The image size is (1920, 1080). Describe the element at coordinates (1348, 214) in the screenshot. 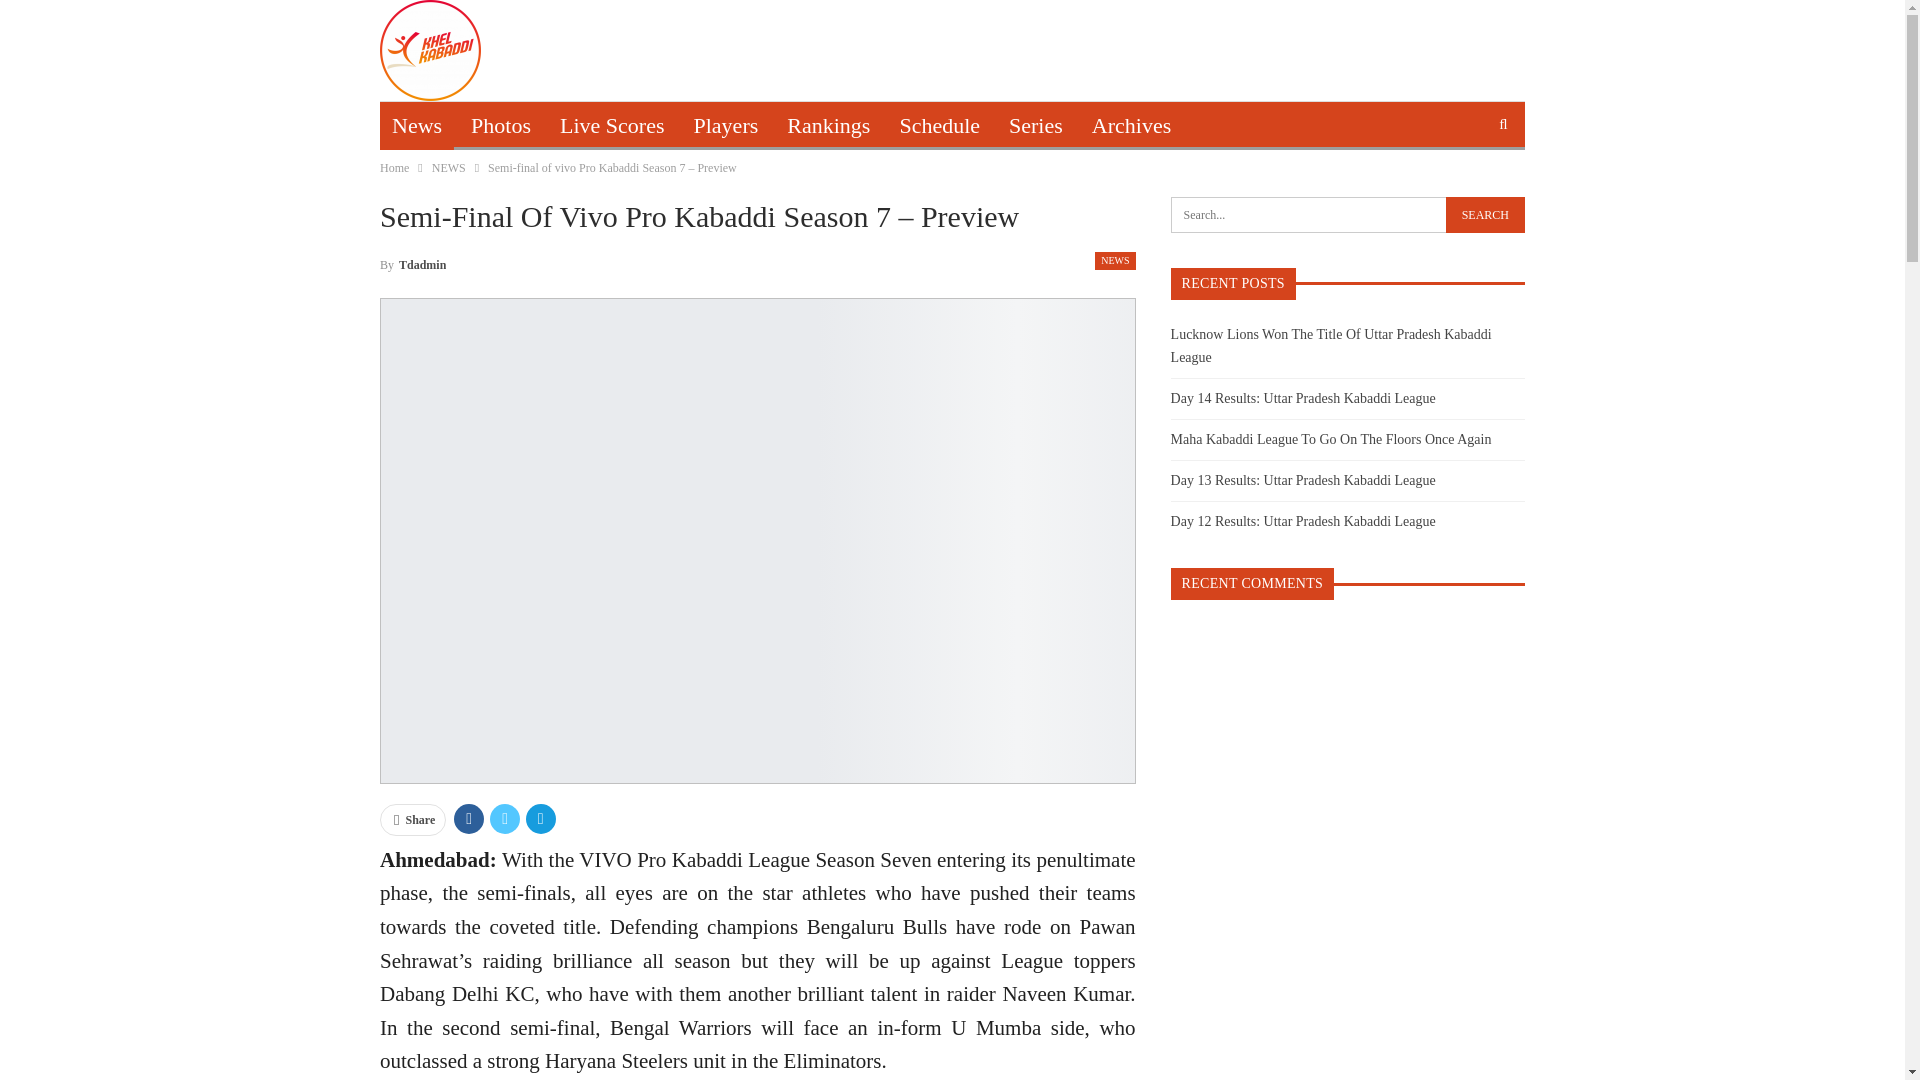

I see `Search for:` at that location.